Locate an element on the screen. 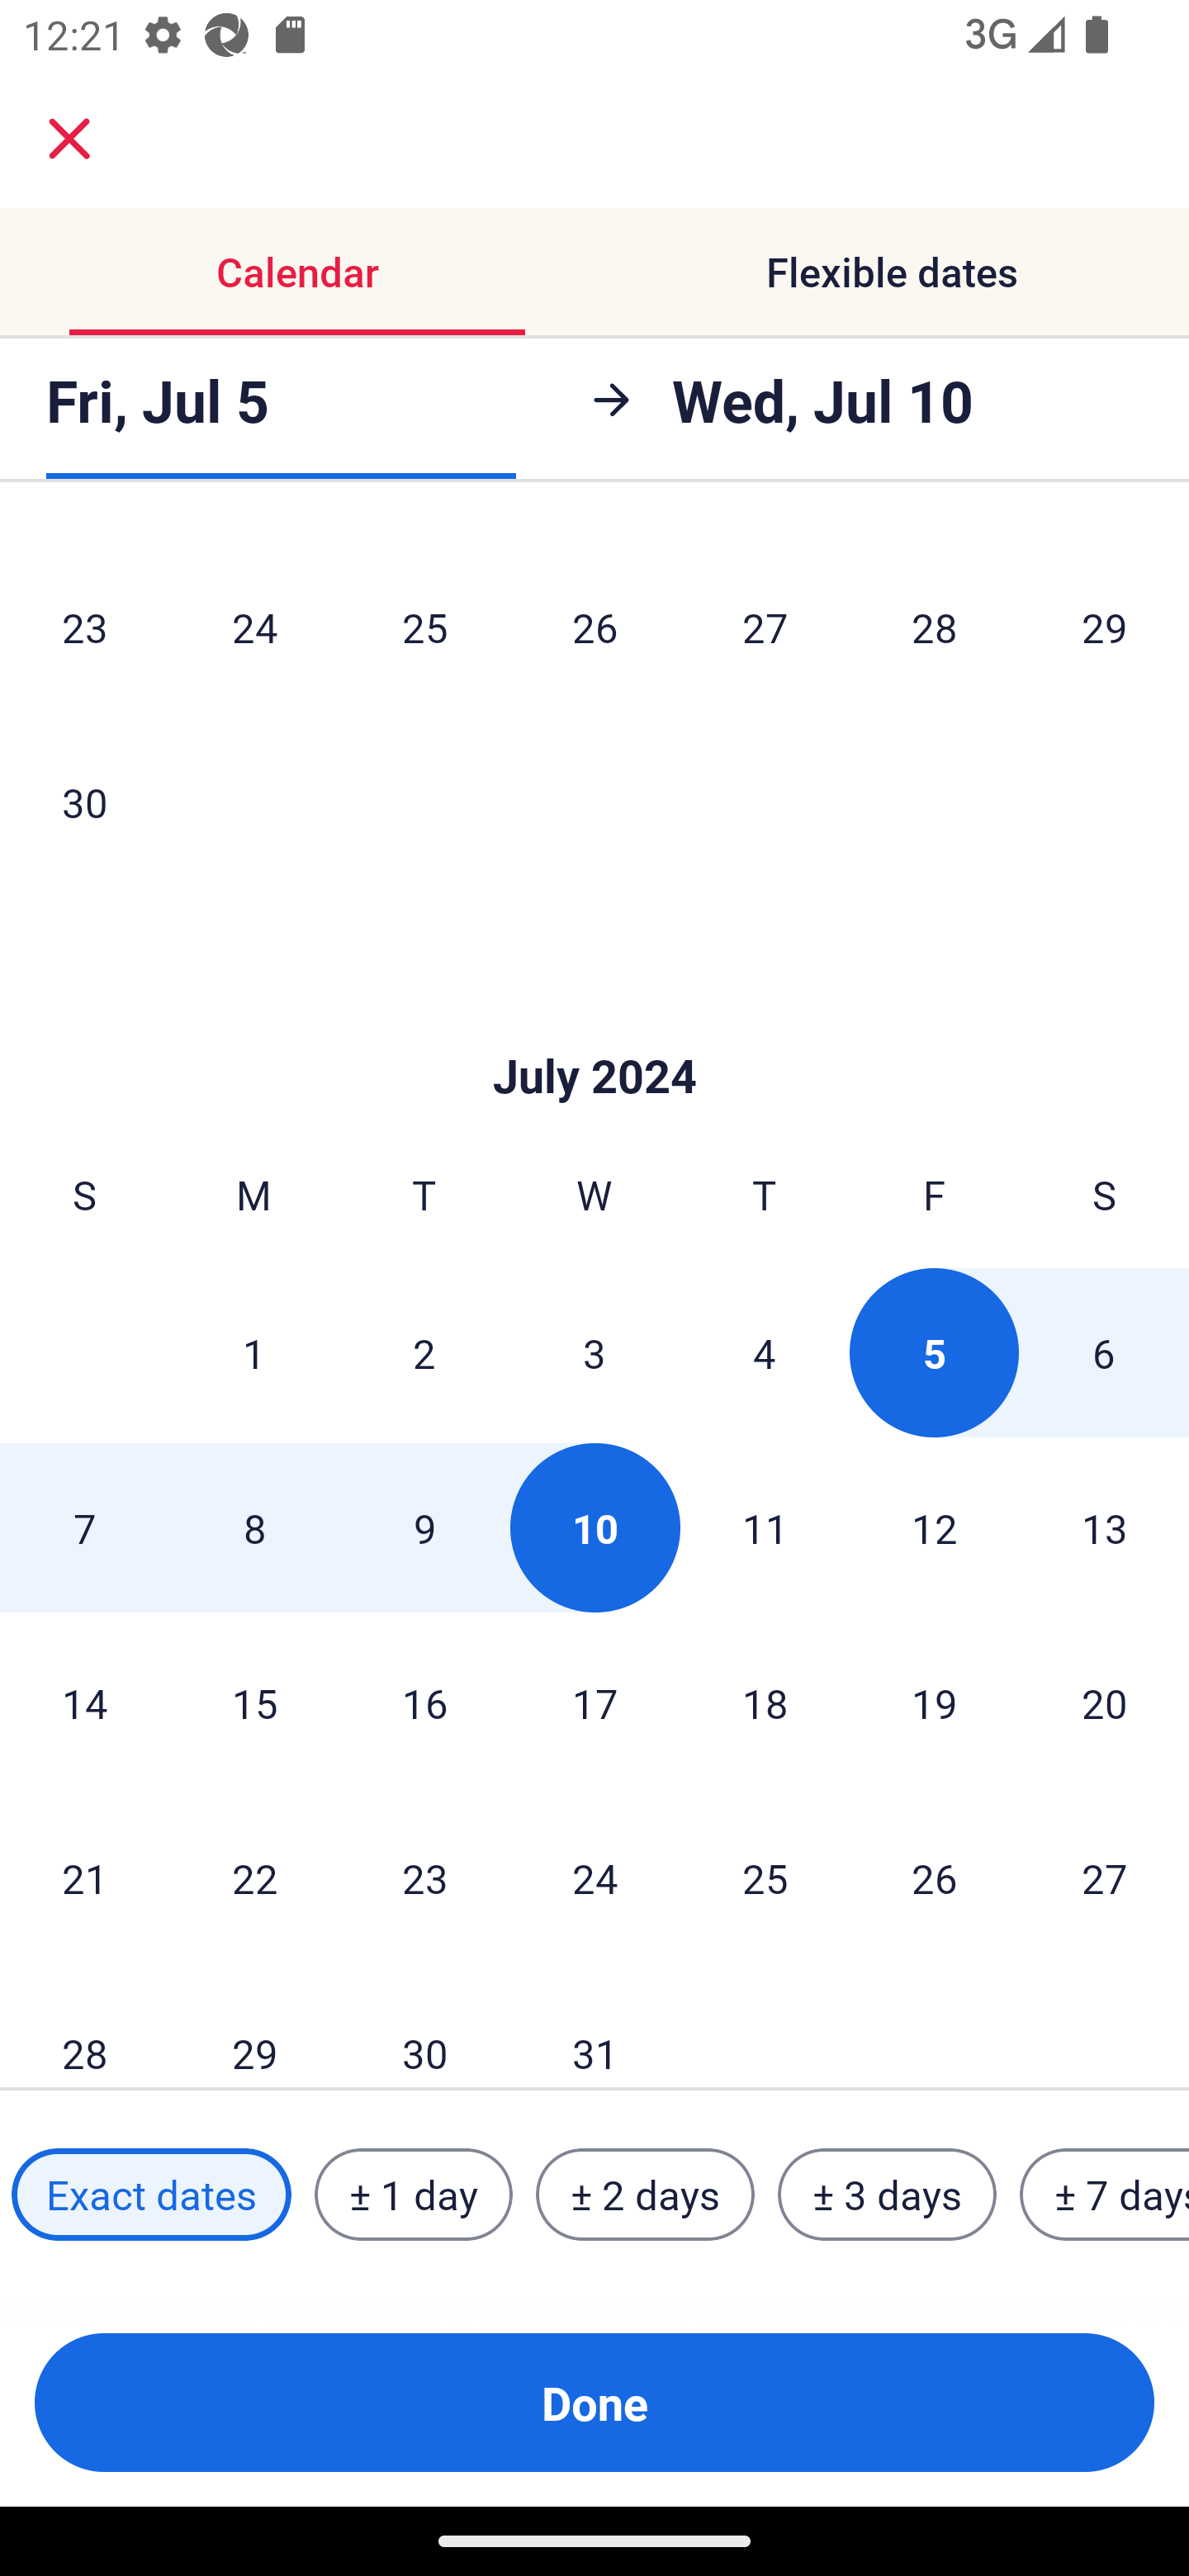 This screenshot has height=2576, width=1189. 17 Wednesday, July 17, 2024 is located at coordinates (594, 1702).